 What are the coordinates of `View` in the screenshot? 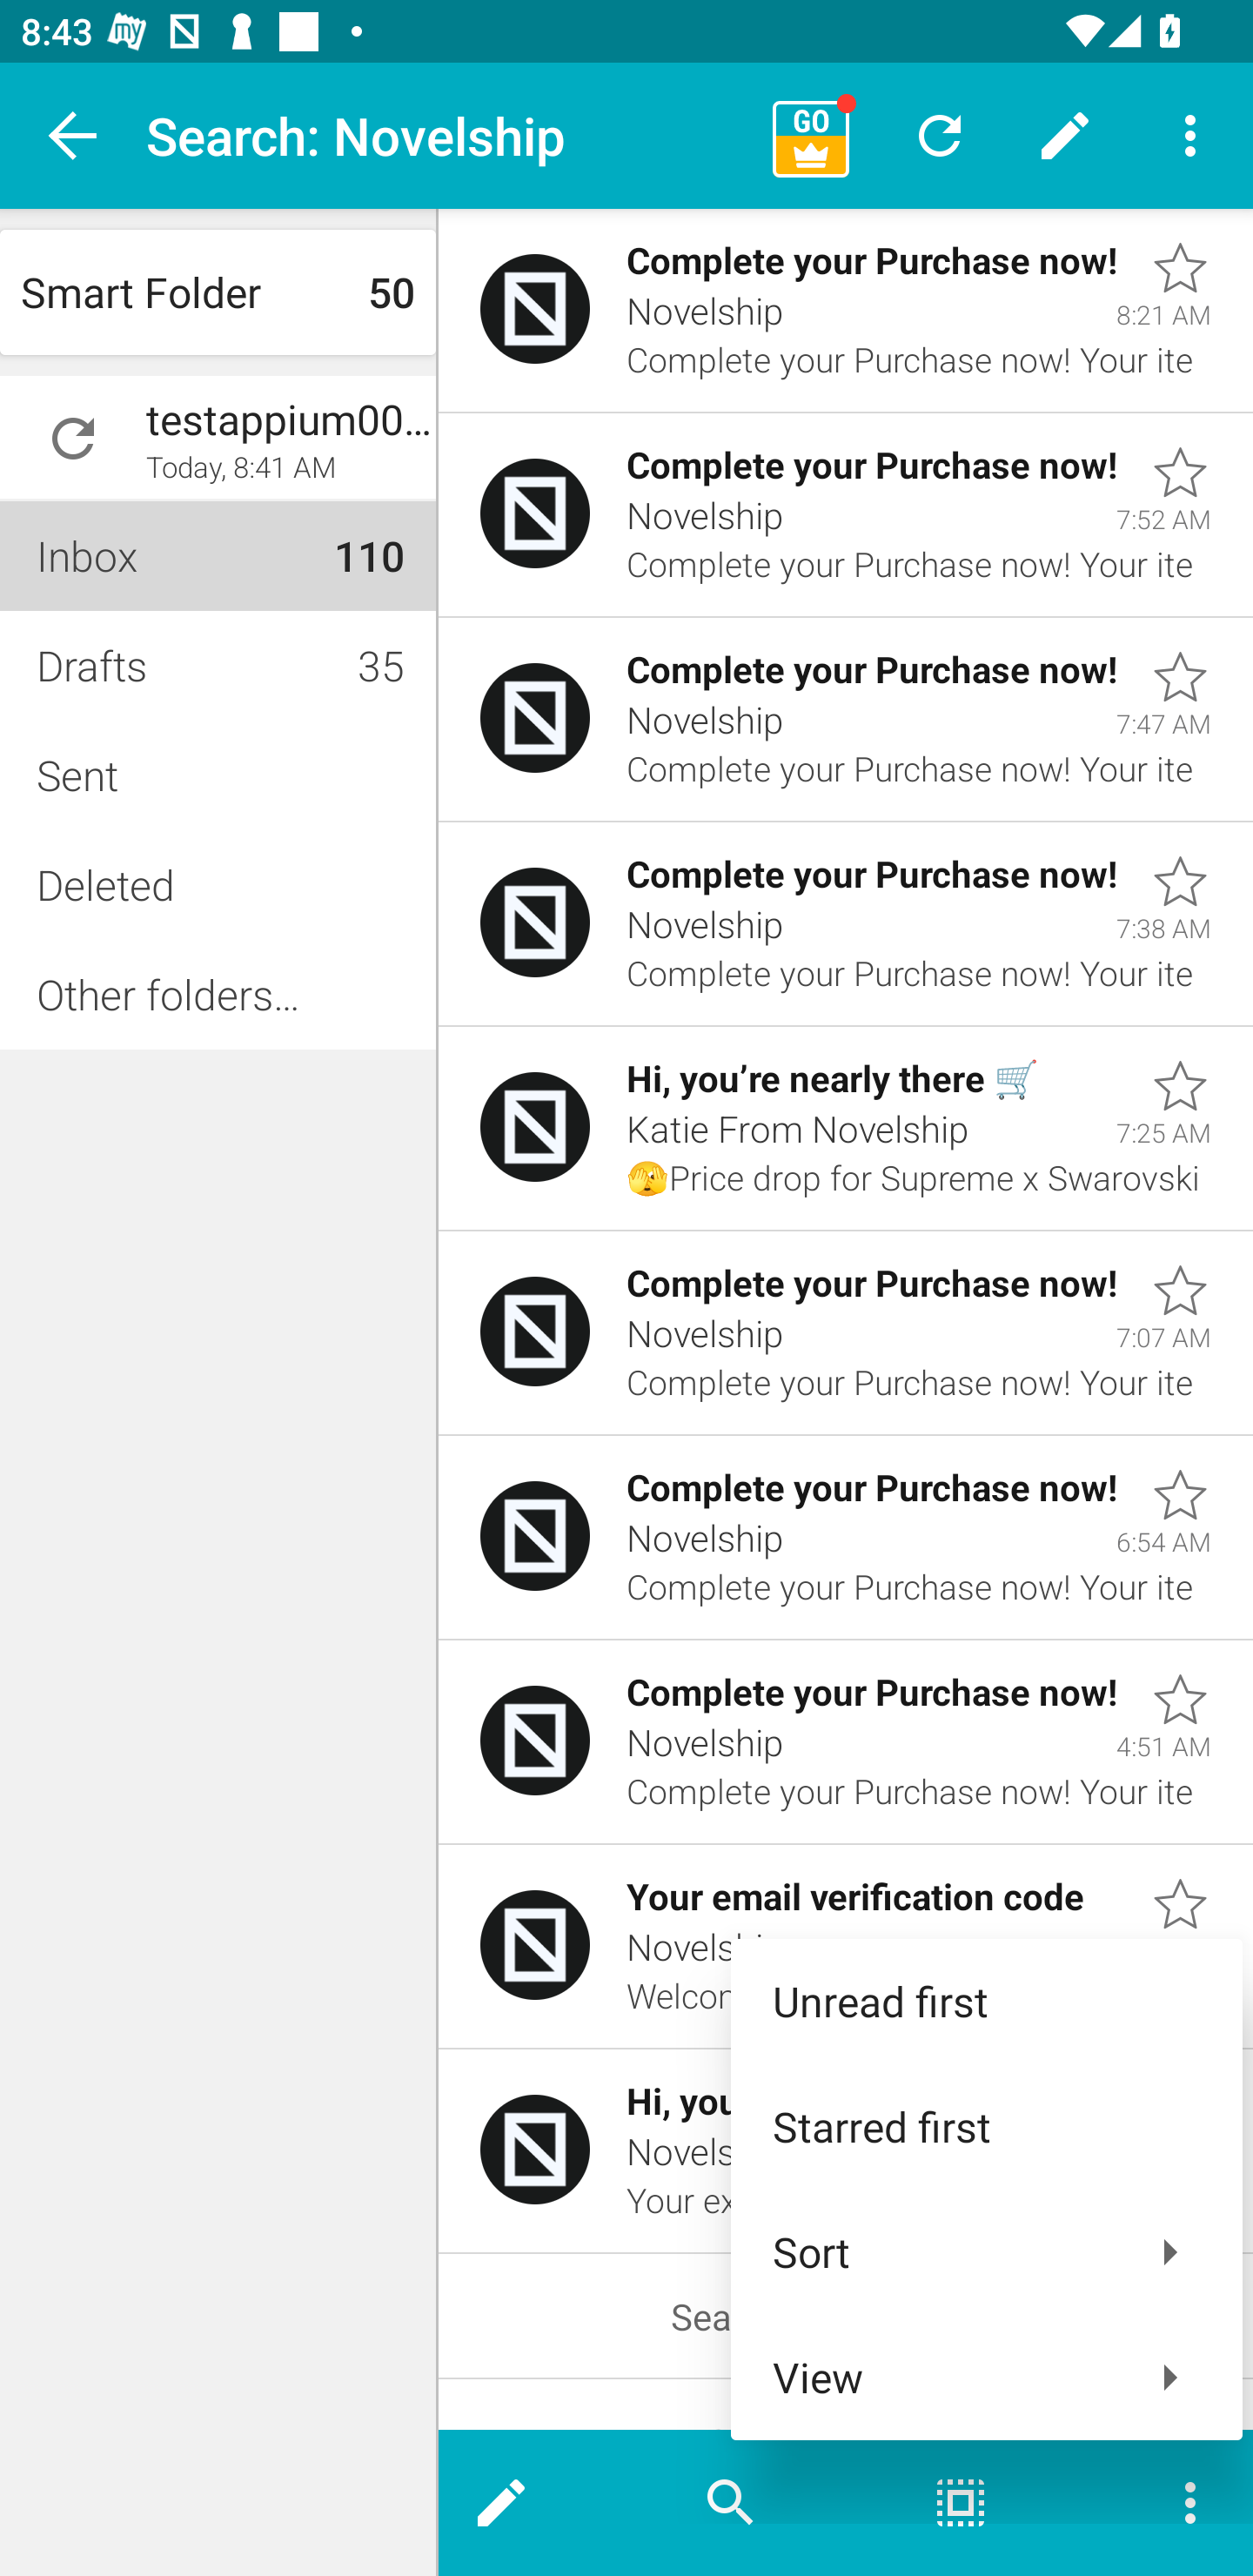 It's located at (987, 2378).